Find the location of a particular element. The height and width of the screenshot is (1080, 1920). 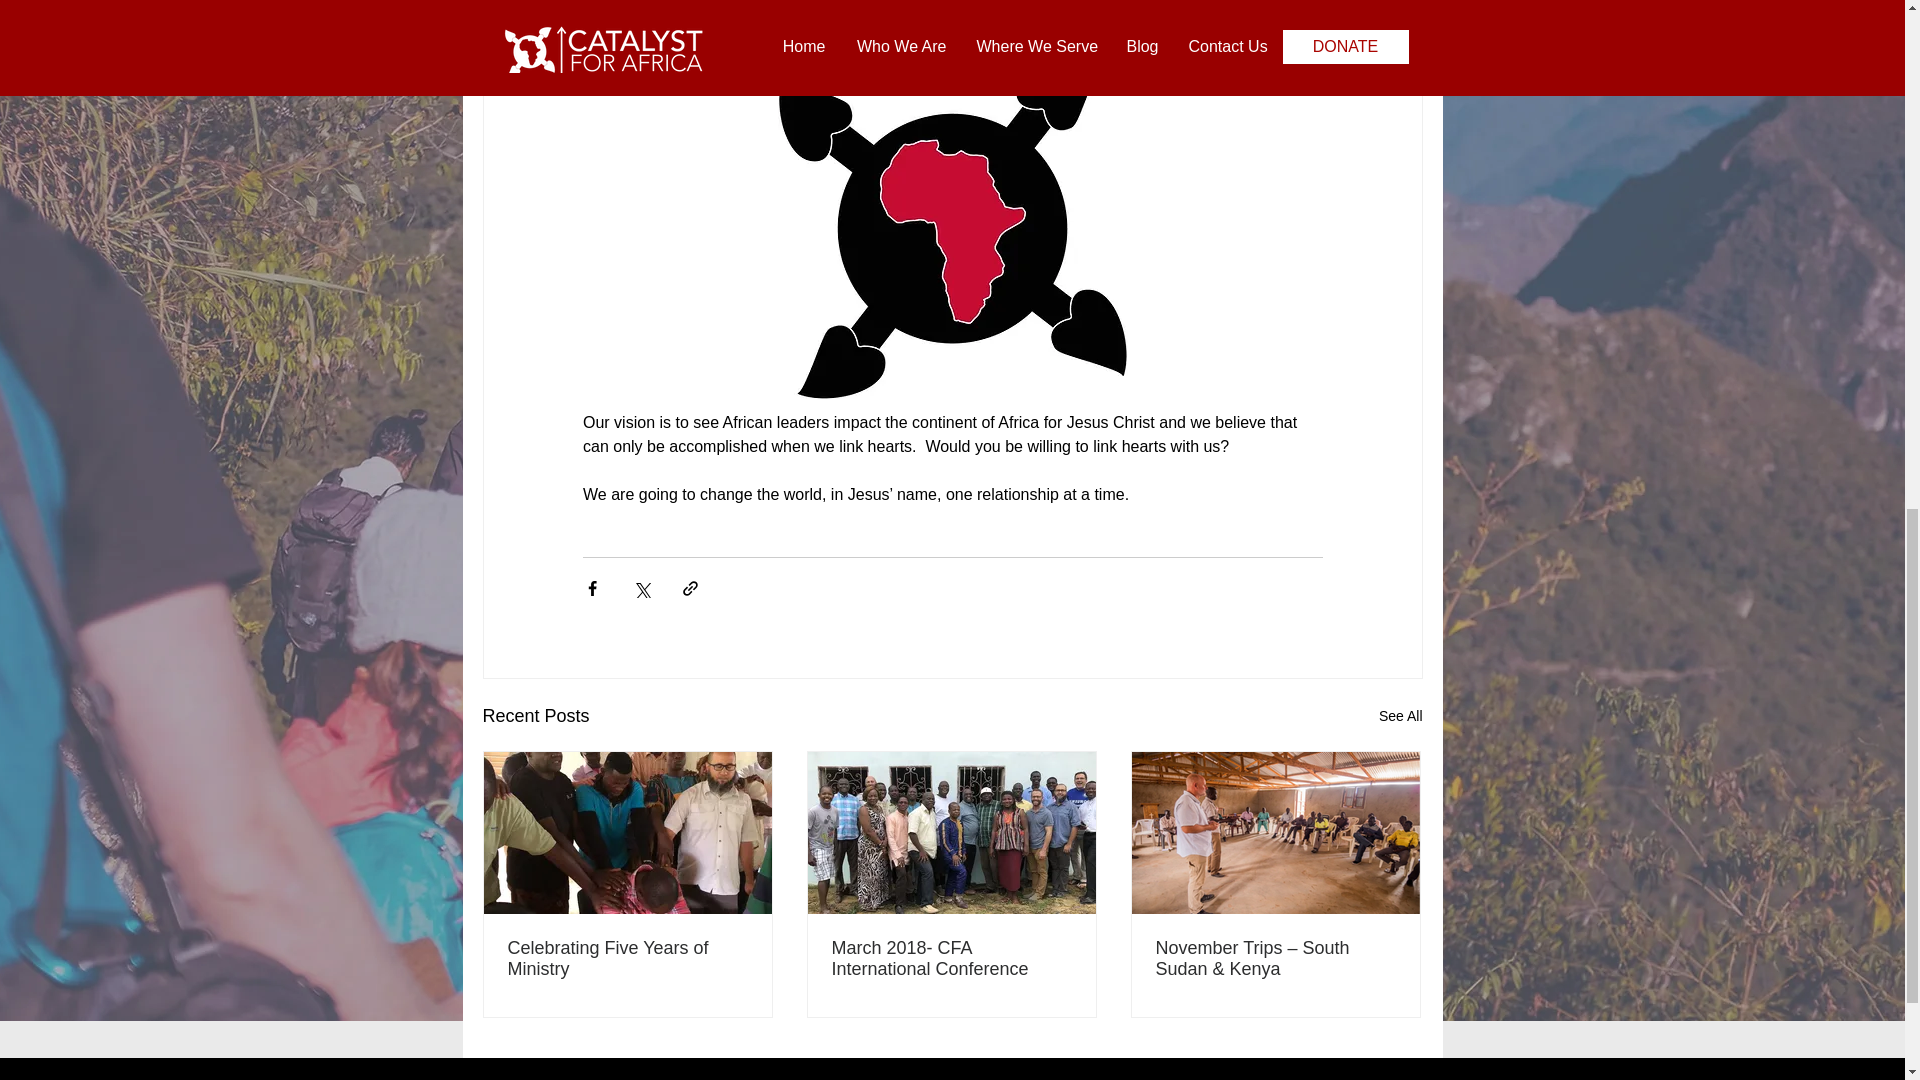

March 2018- CFA International Conference is located at coordinates (951, 958).